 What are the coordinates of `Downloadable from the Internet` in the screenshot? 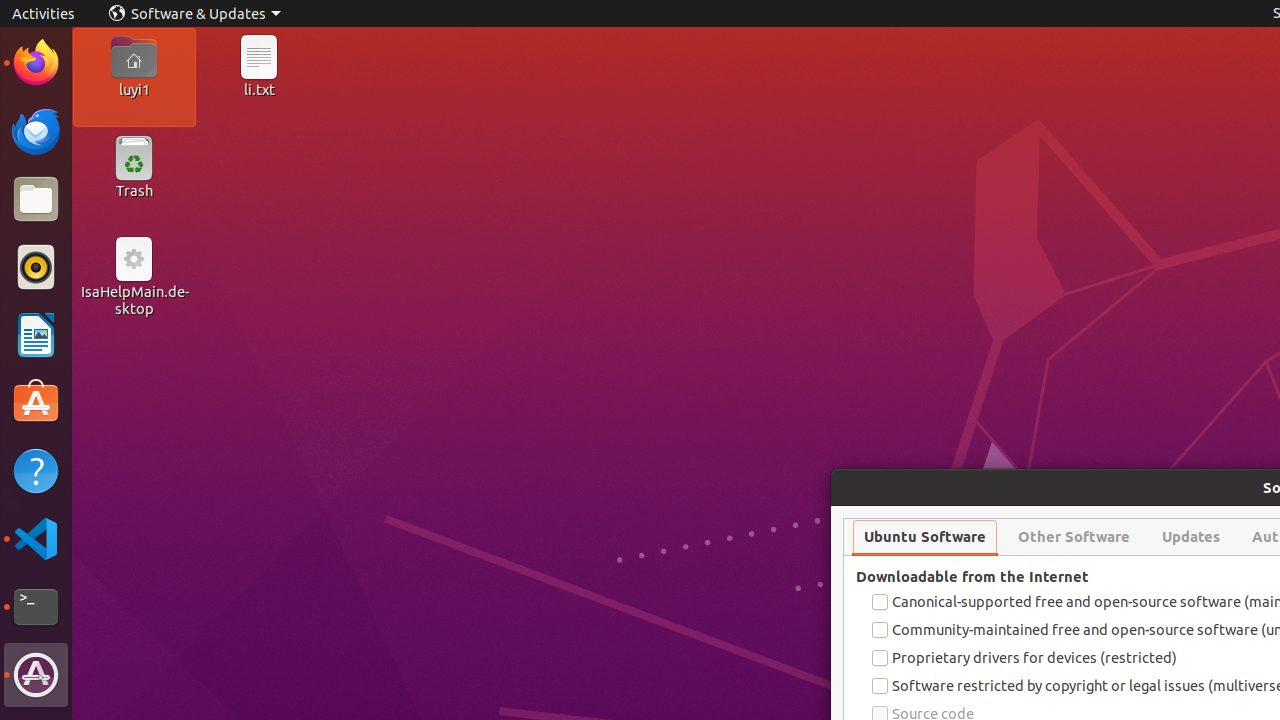 It's located at (972, 576).